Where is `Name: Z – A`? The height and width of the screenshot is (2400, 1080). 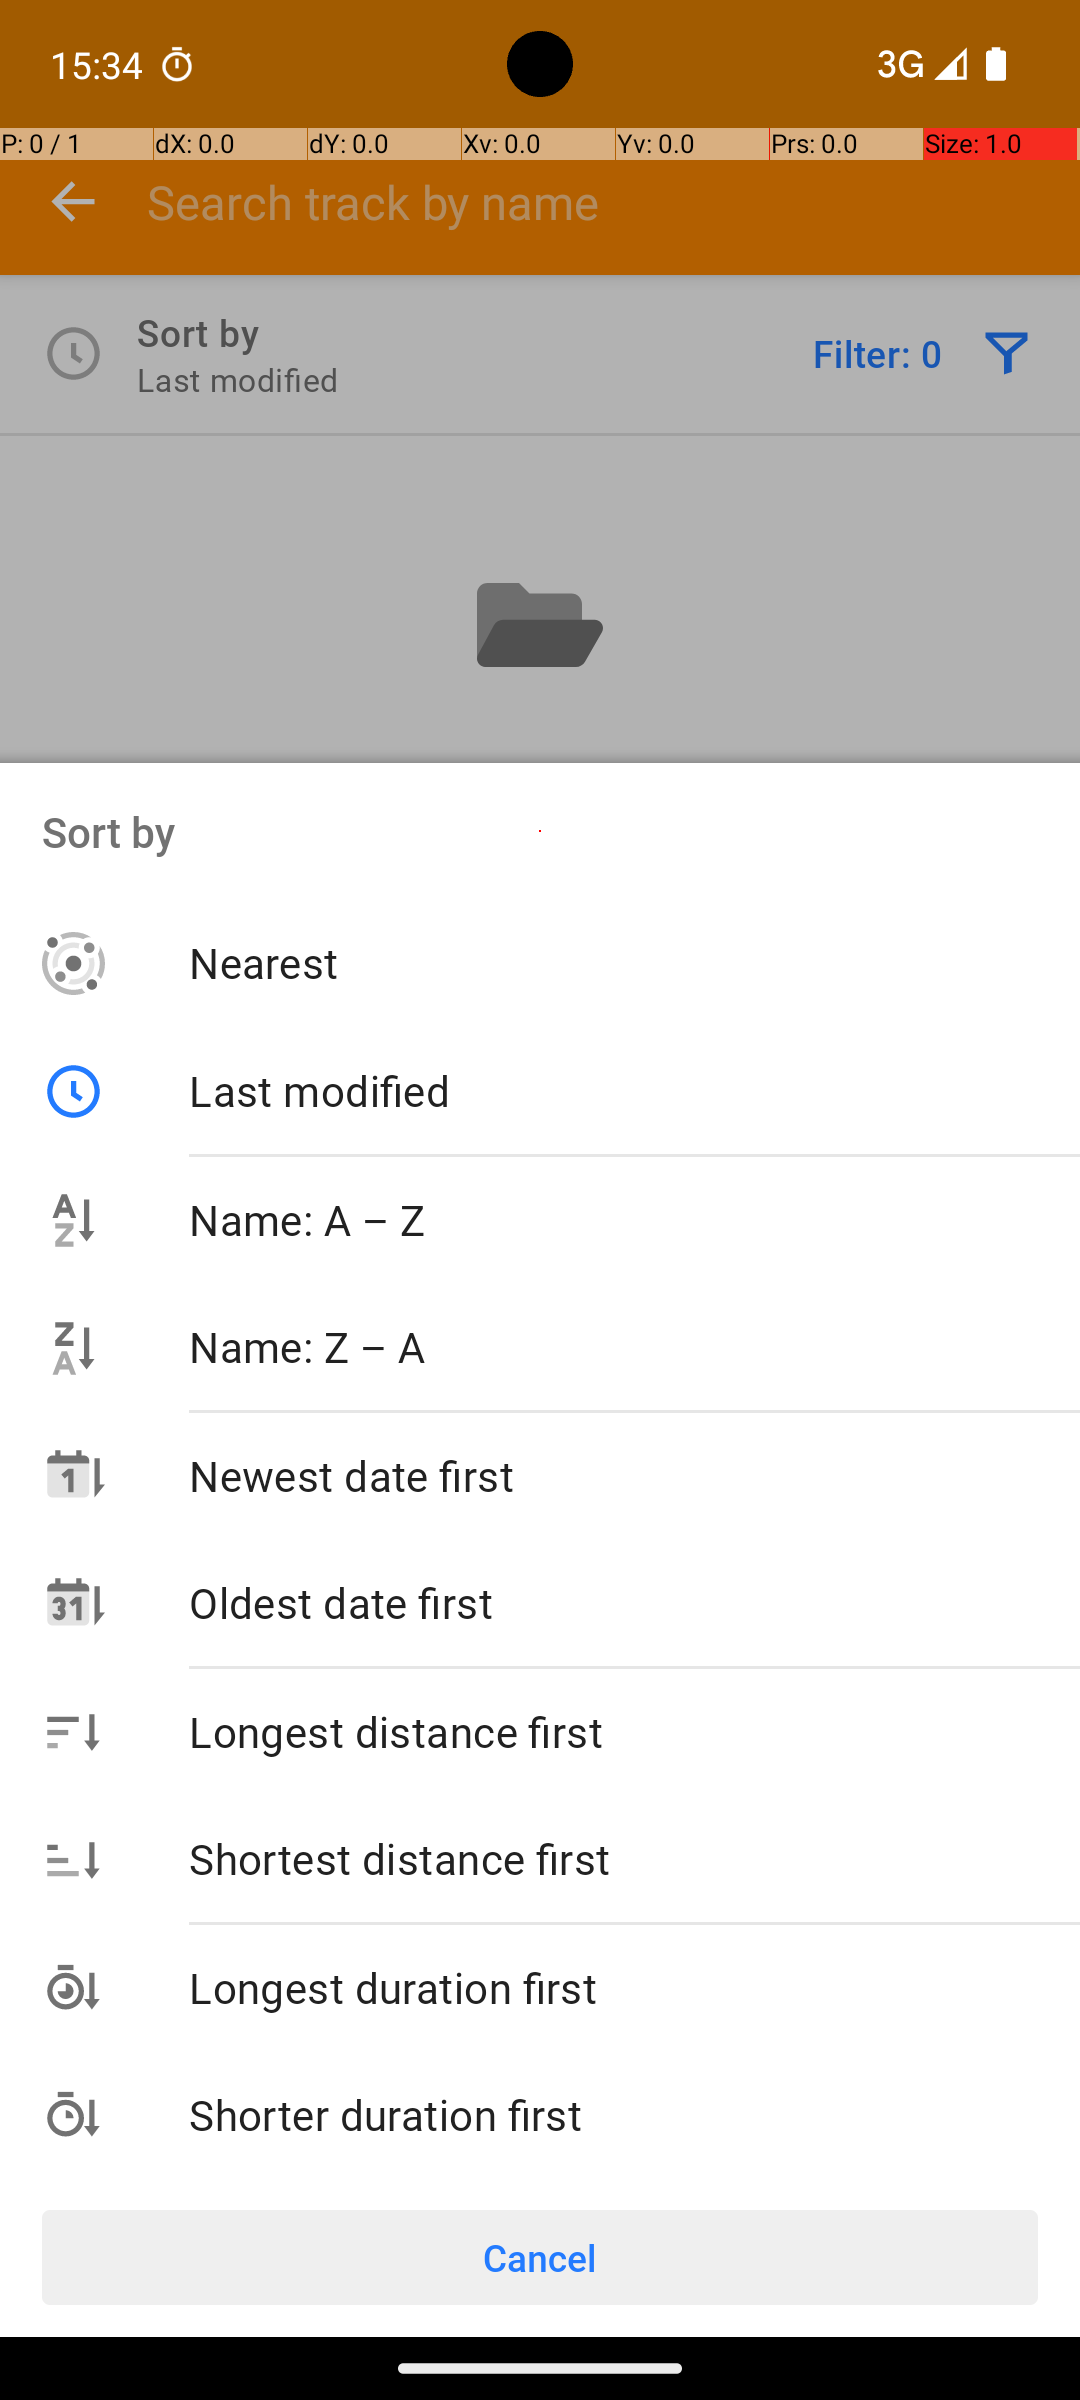
Name: Z – A is located at coordinates (634, 1346).